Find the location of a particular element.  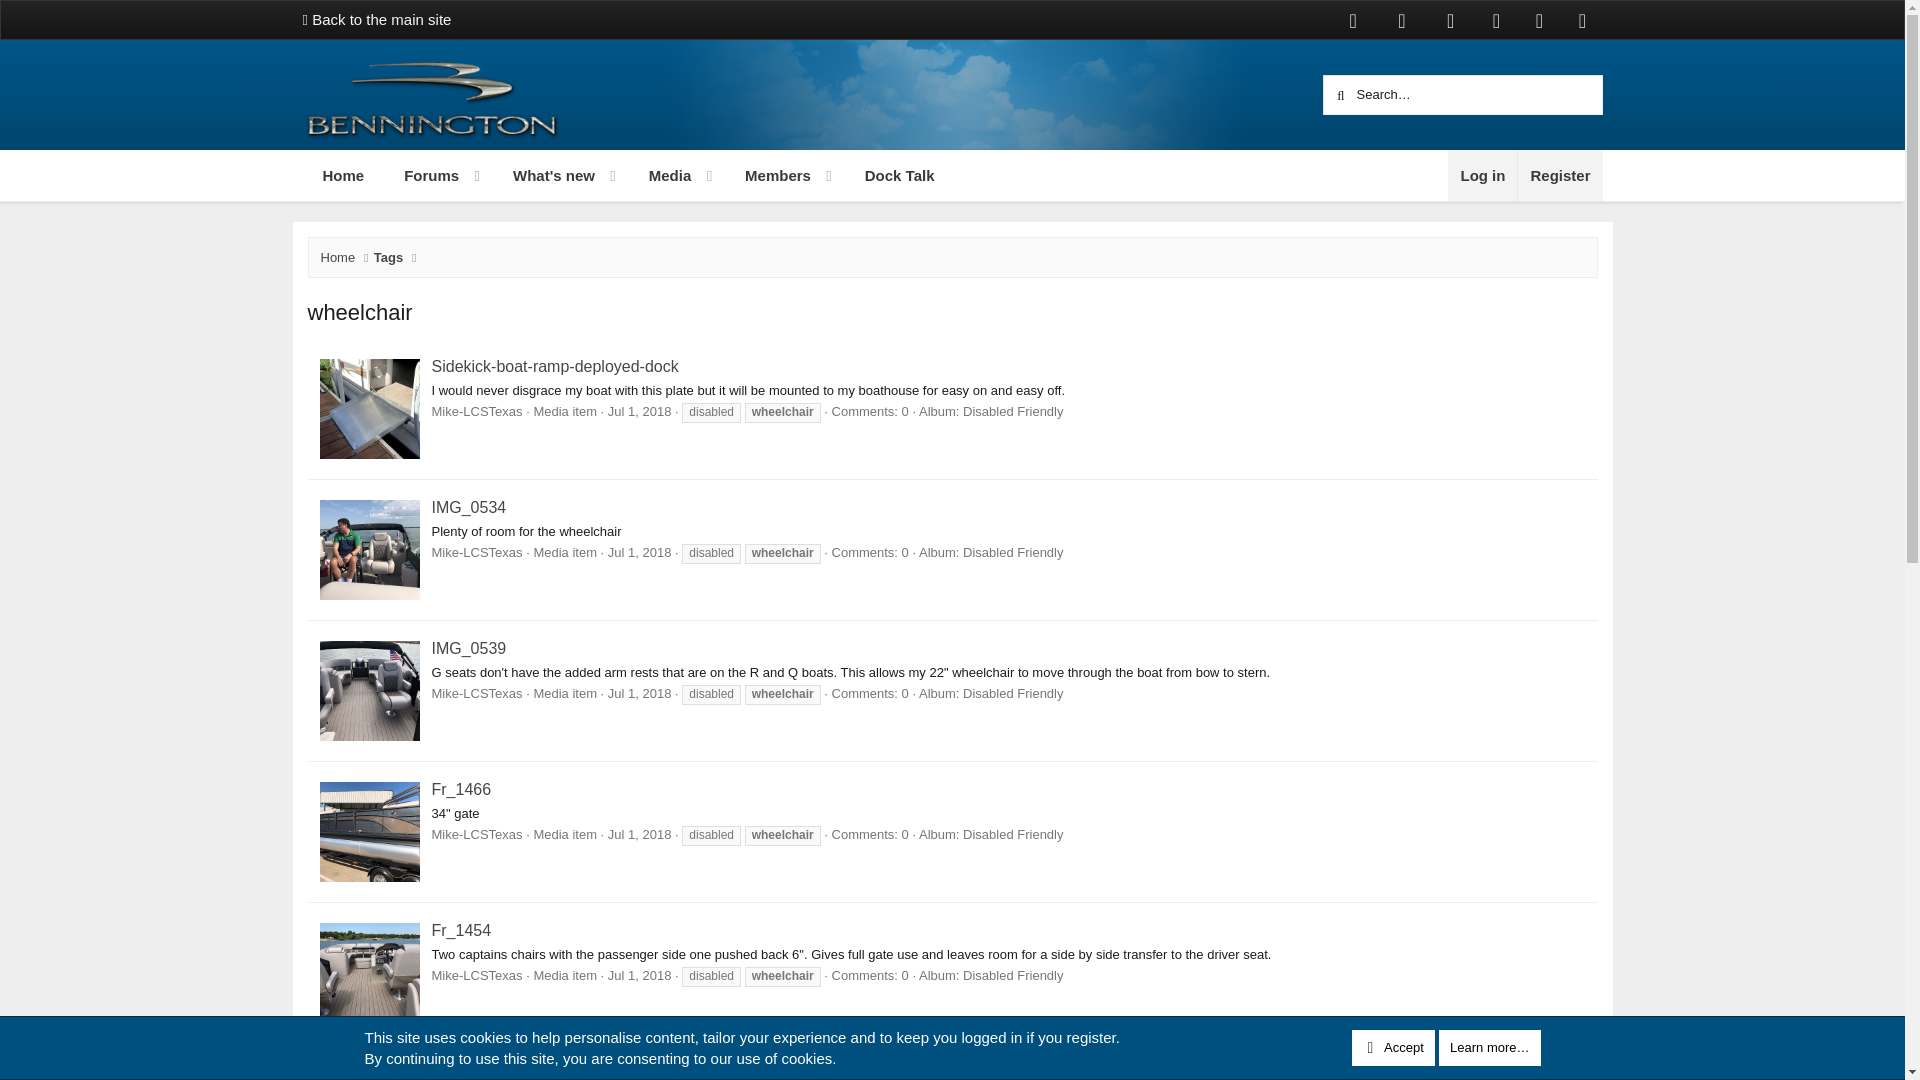

Log in is located at coordinates (1482, 175).